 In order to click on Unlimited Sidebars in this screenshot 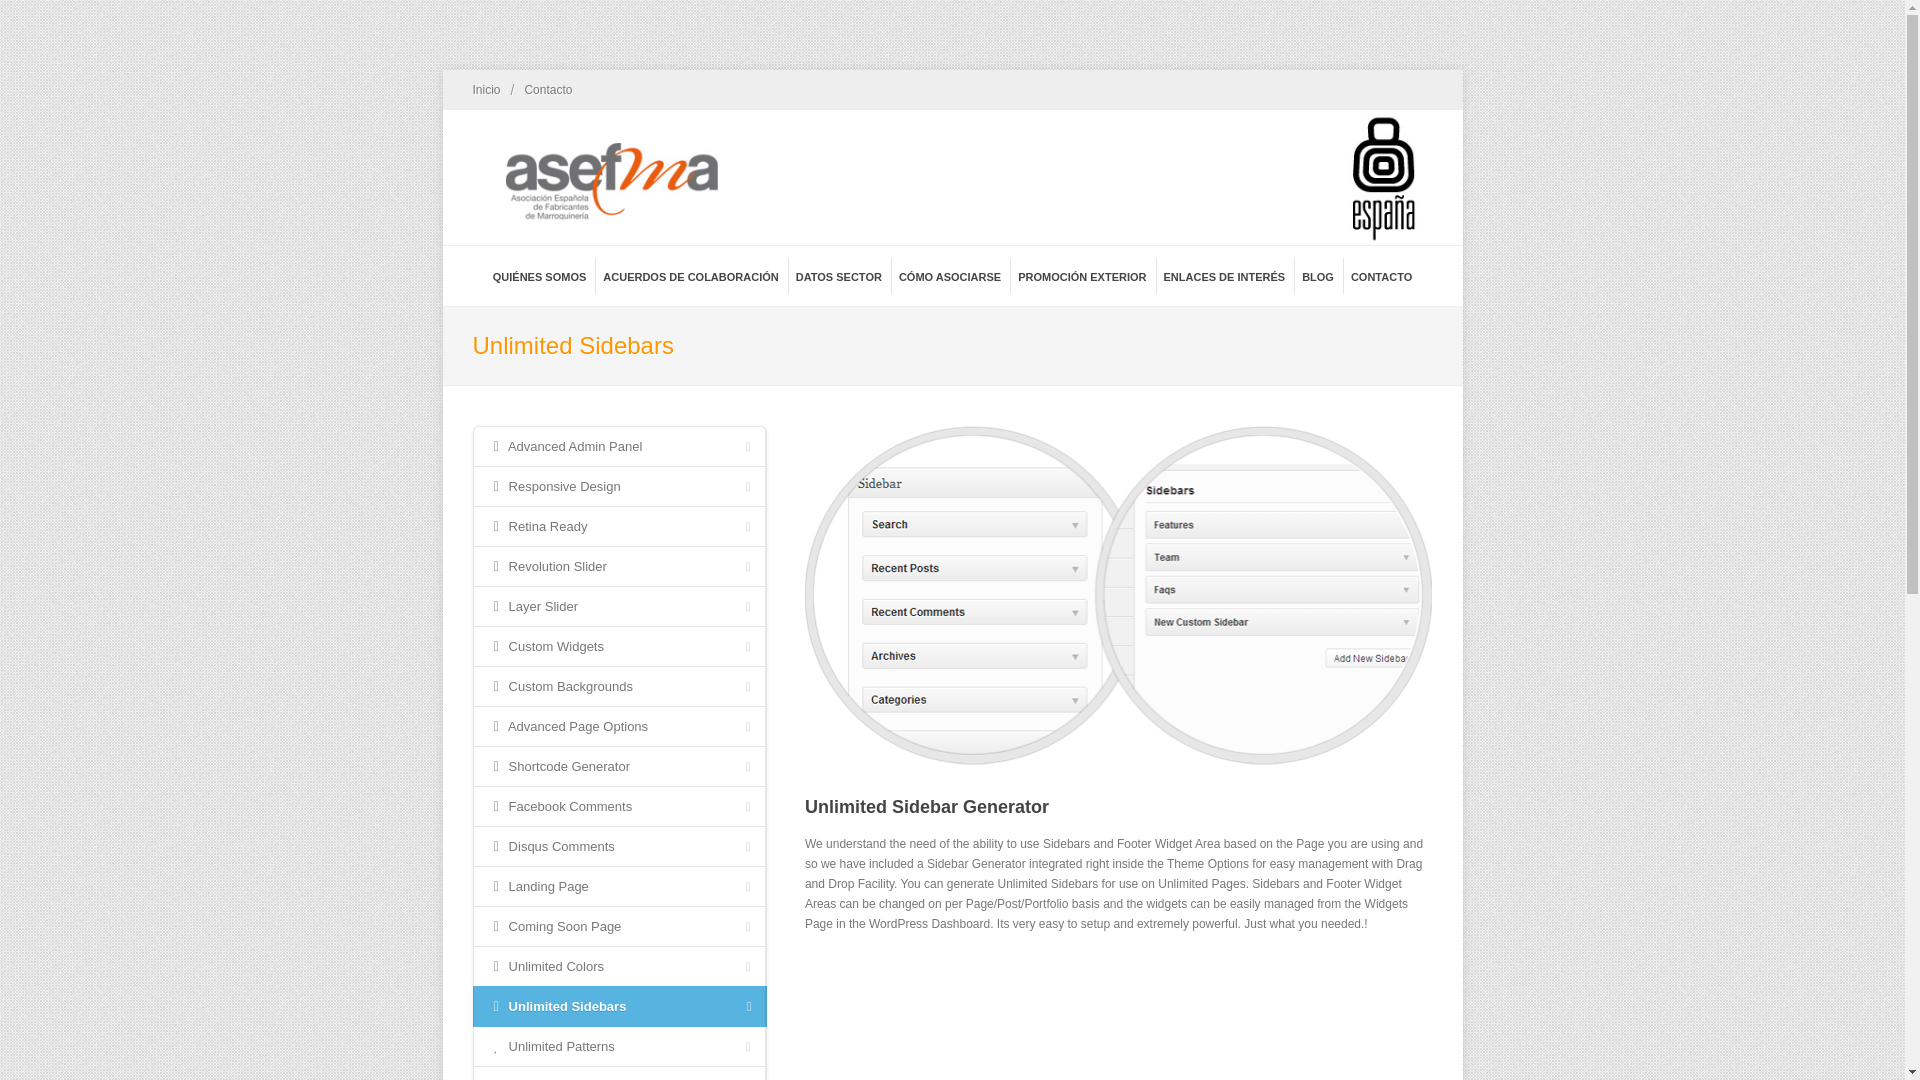, I will do `click(1118, 594)`.